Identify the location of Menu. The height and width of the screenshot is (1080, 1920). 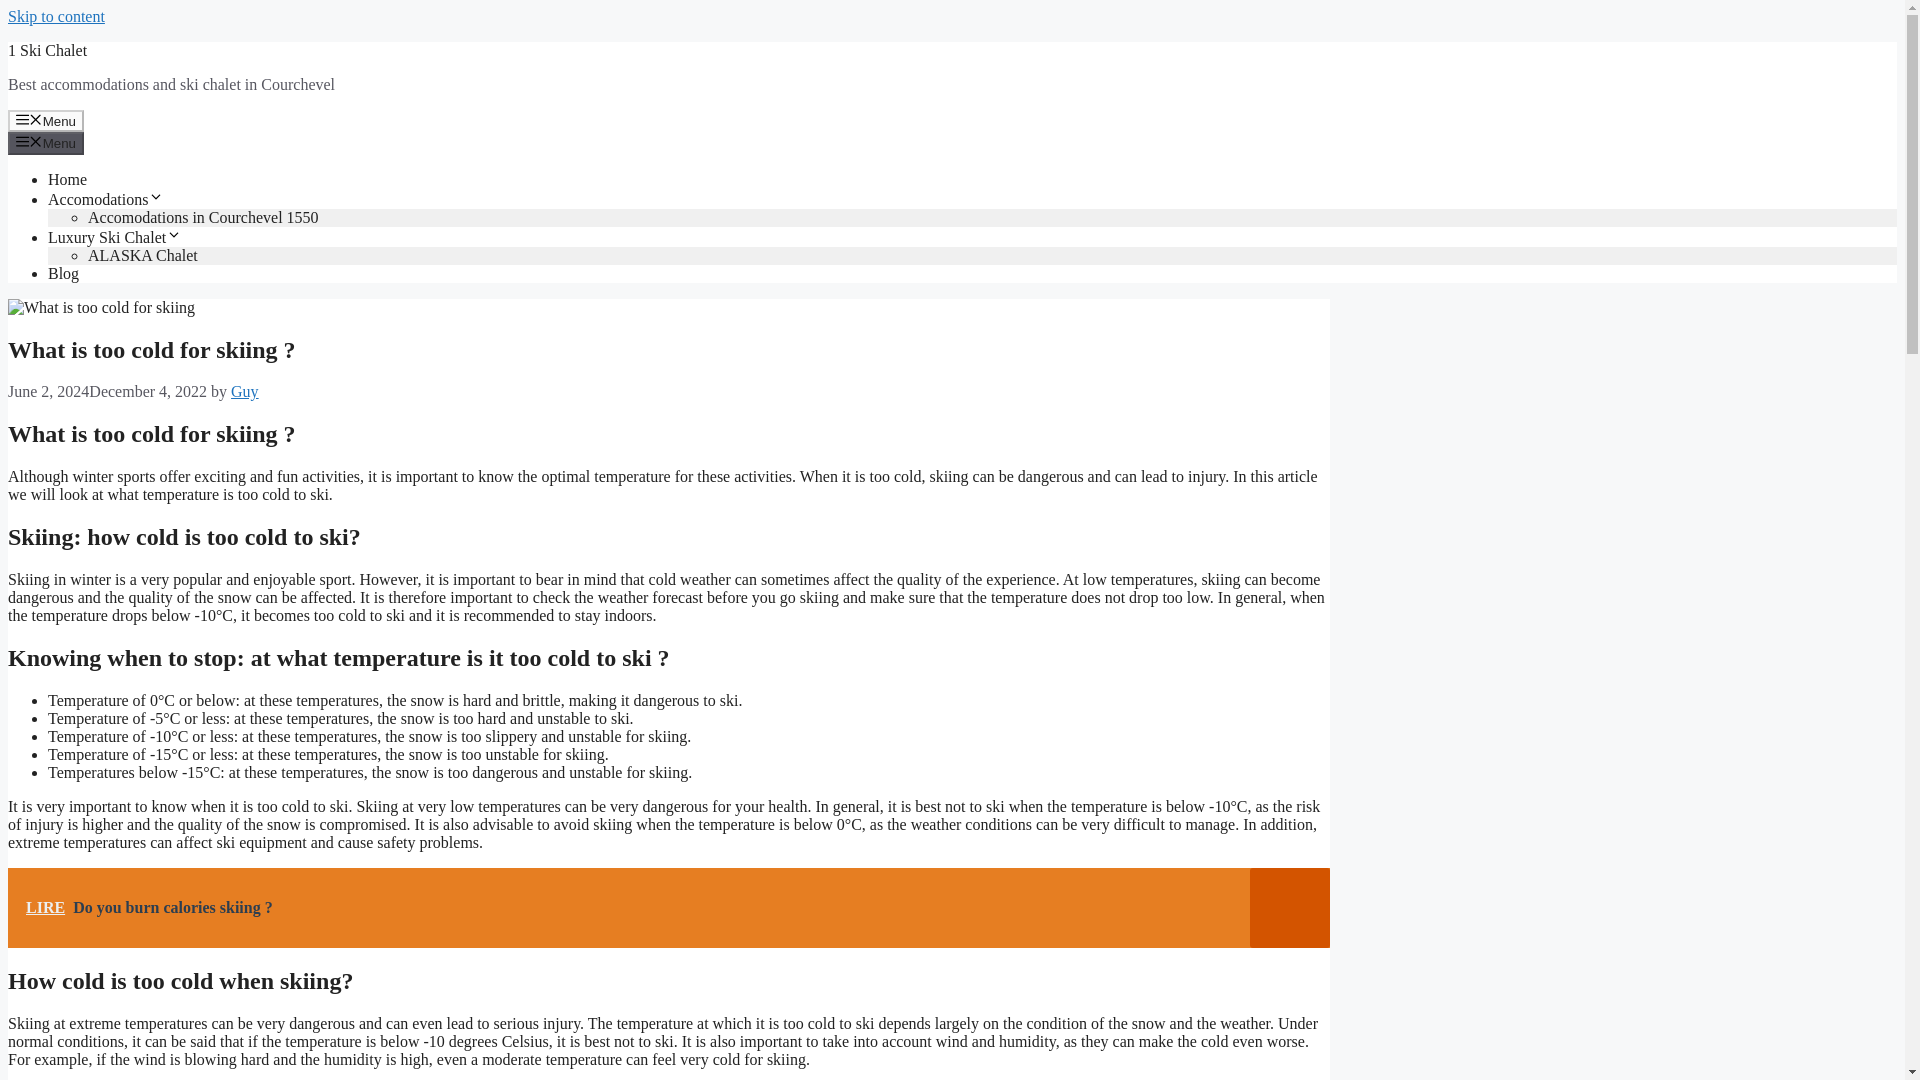
(46, 142).